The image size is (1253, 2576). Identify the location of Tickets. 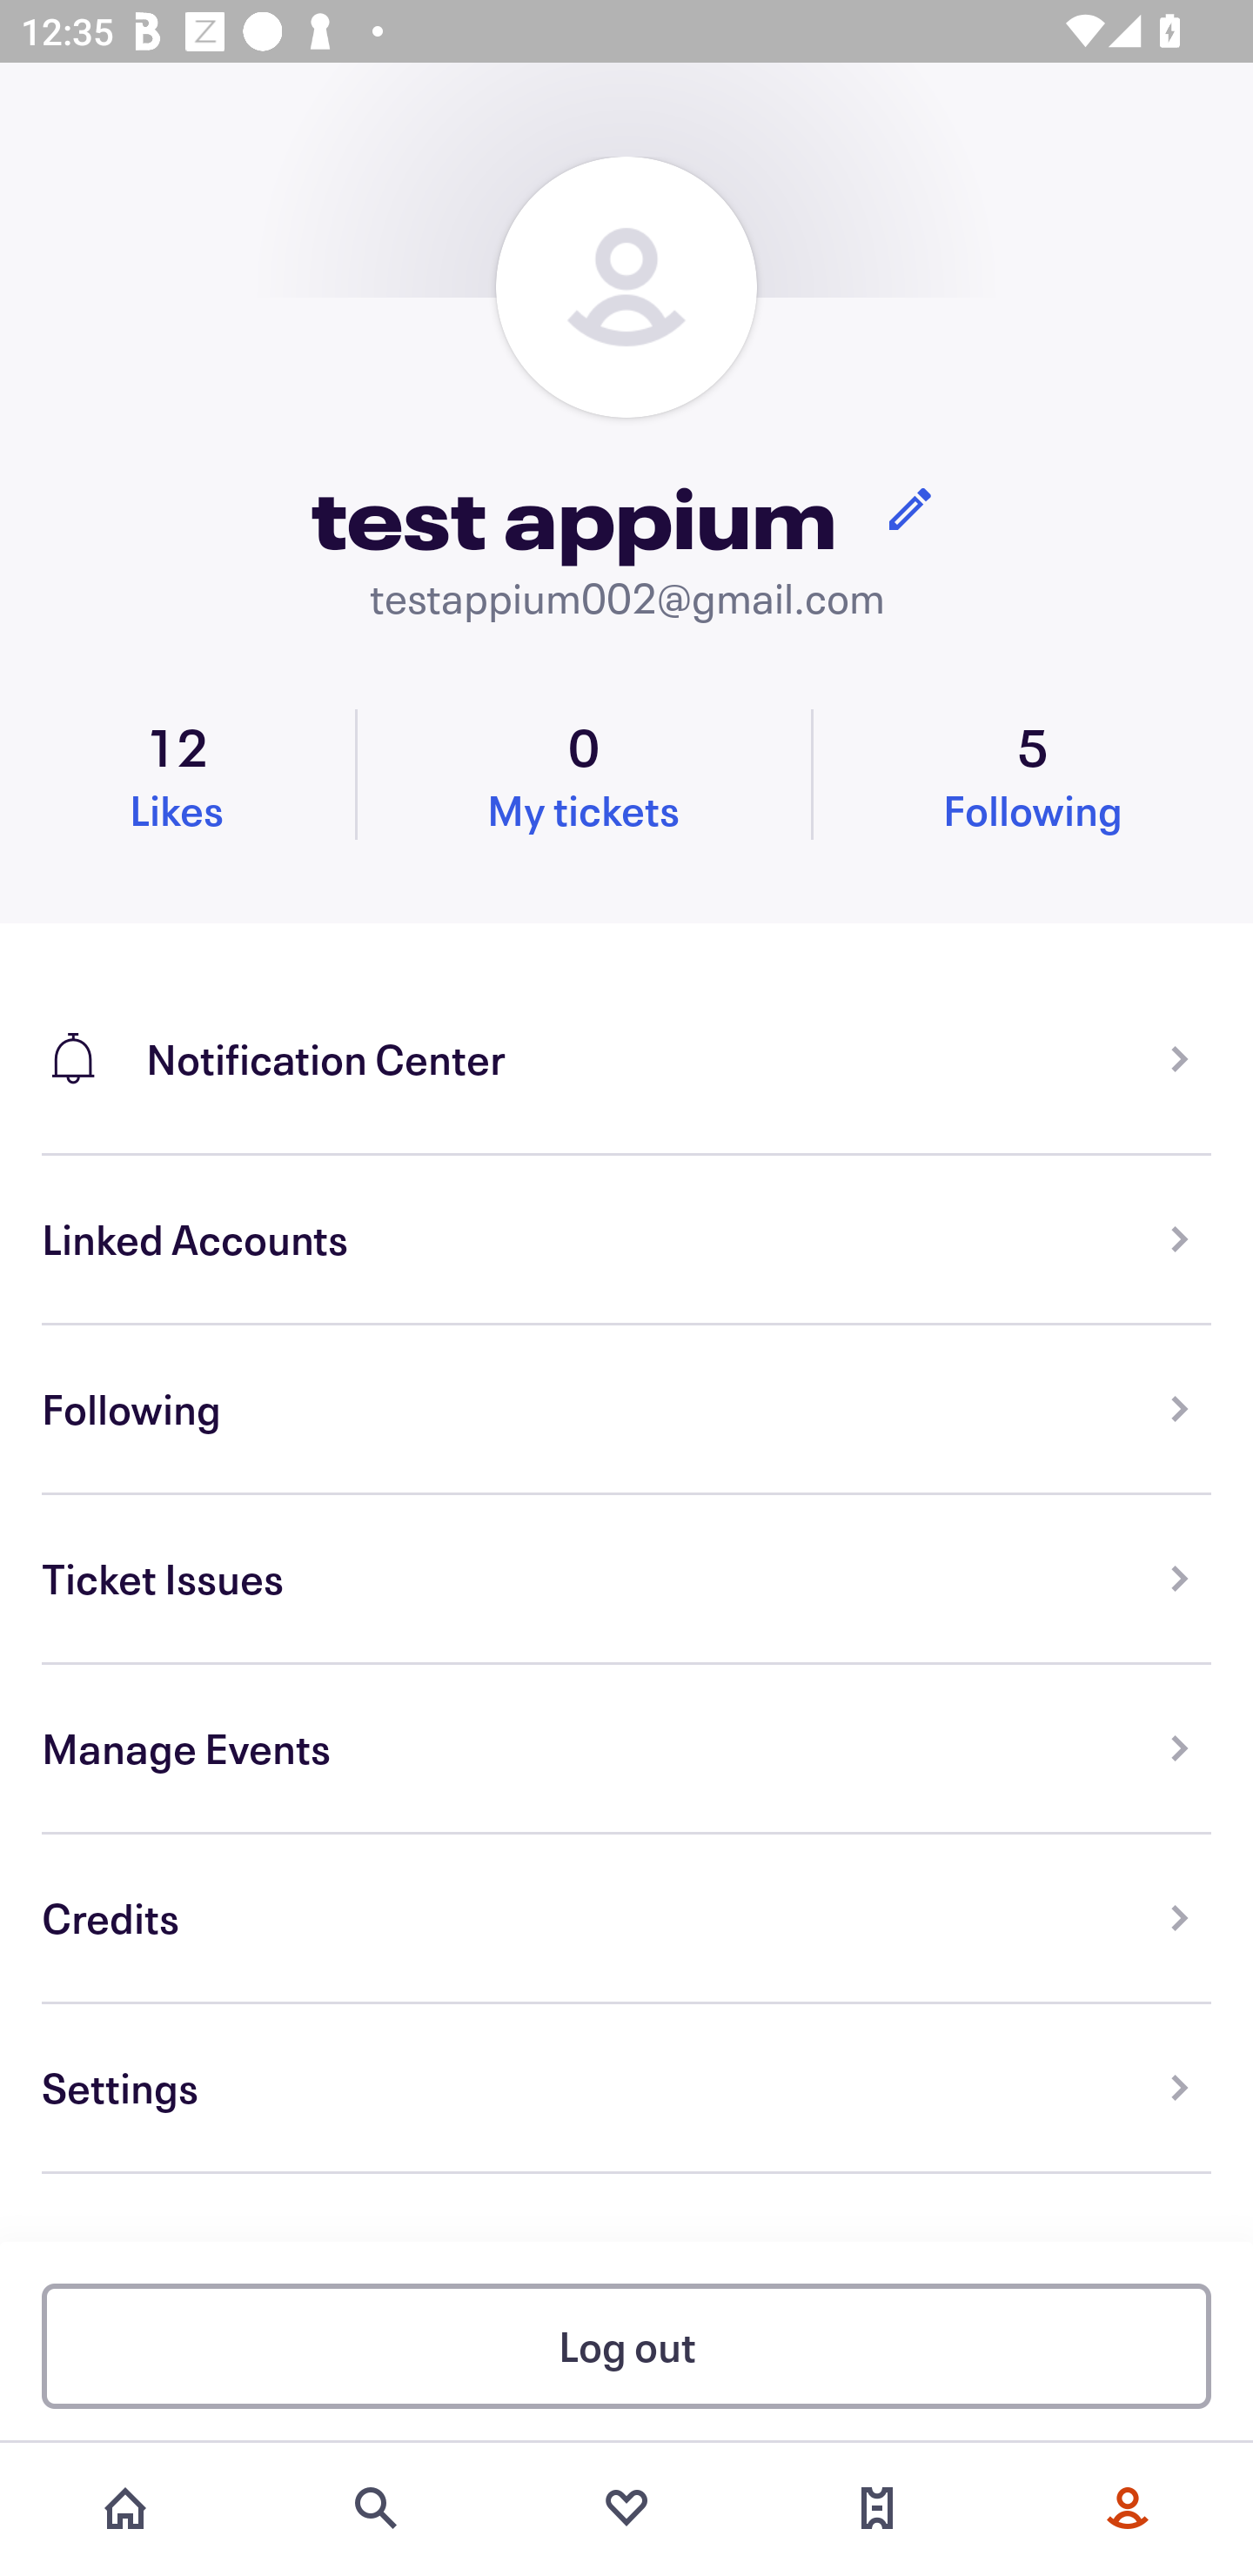
(877, 2508).